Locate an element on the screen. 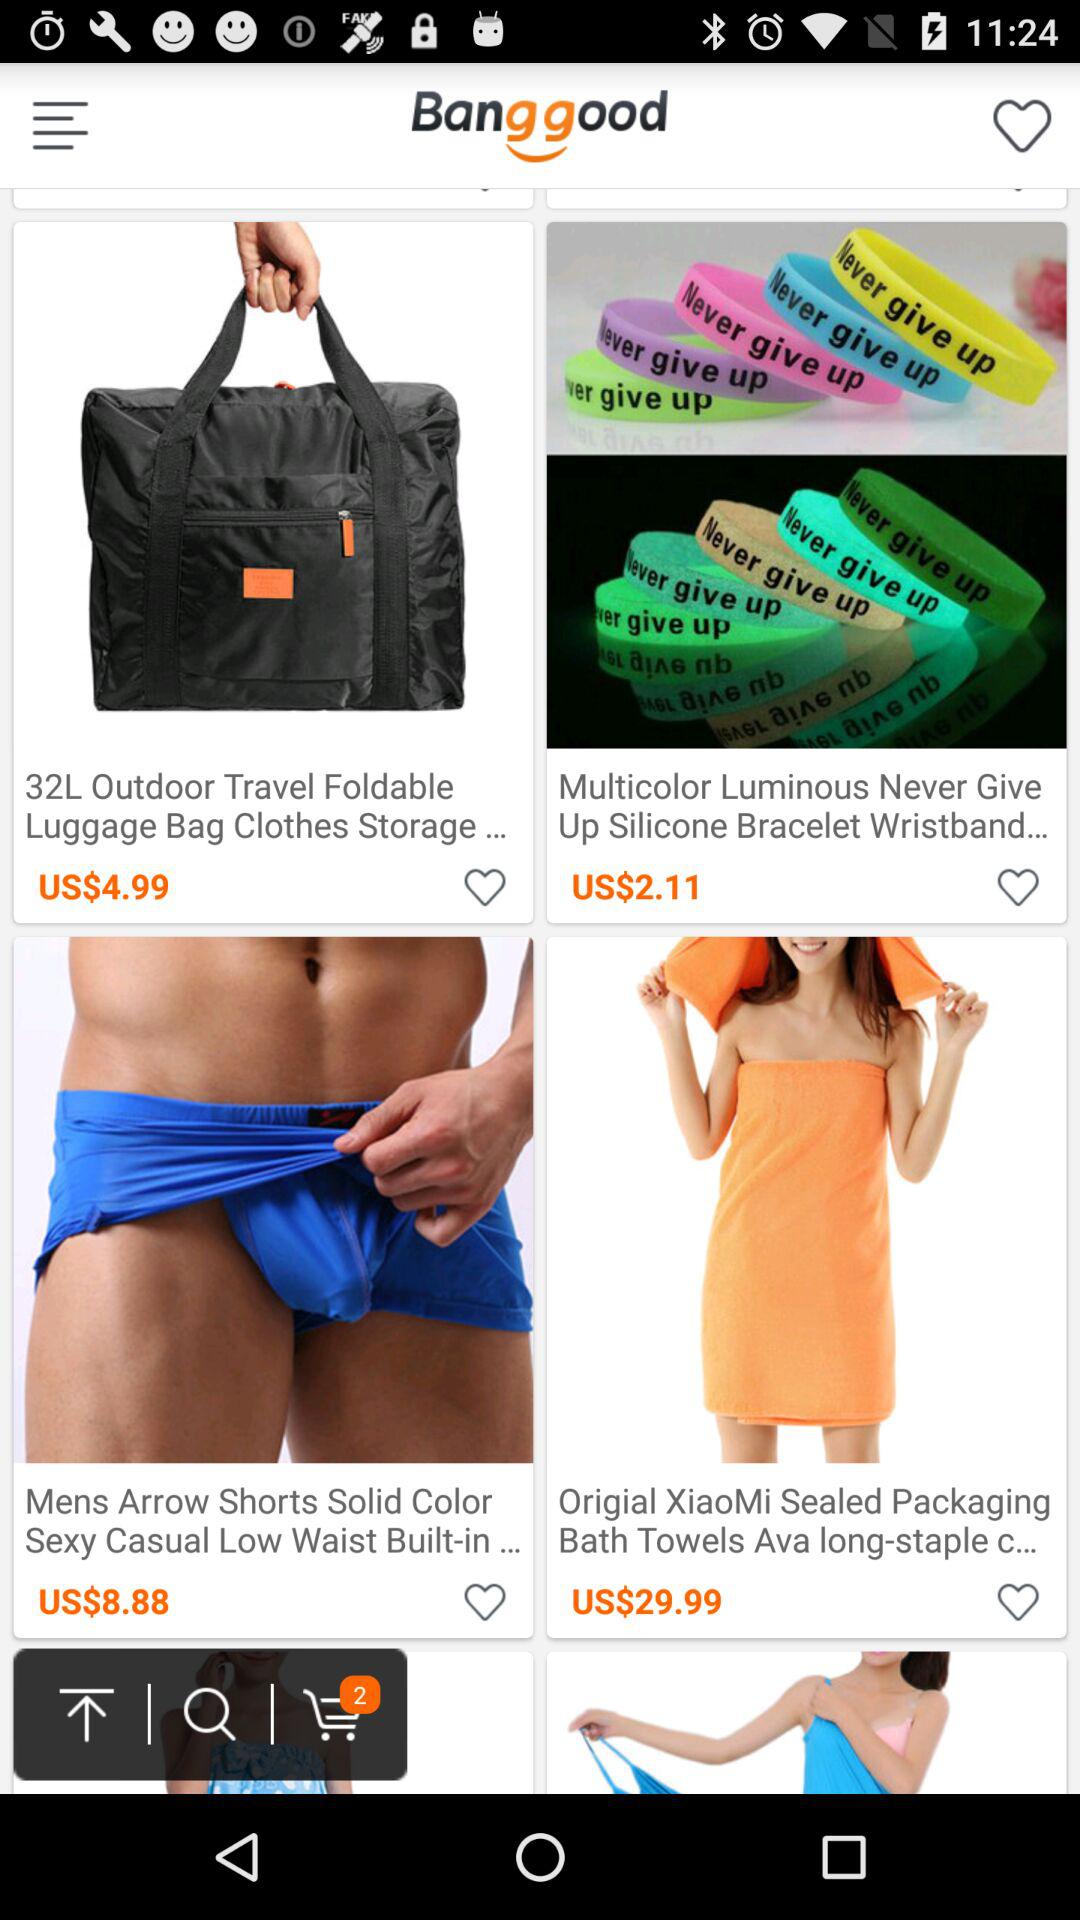 The image size is (1080, 1920). favorite is located at coordinates (1018, 1600).